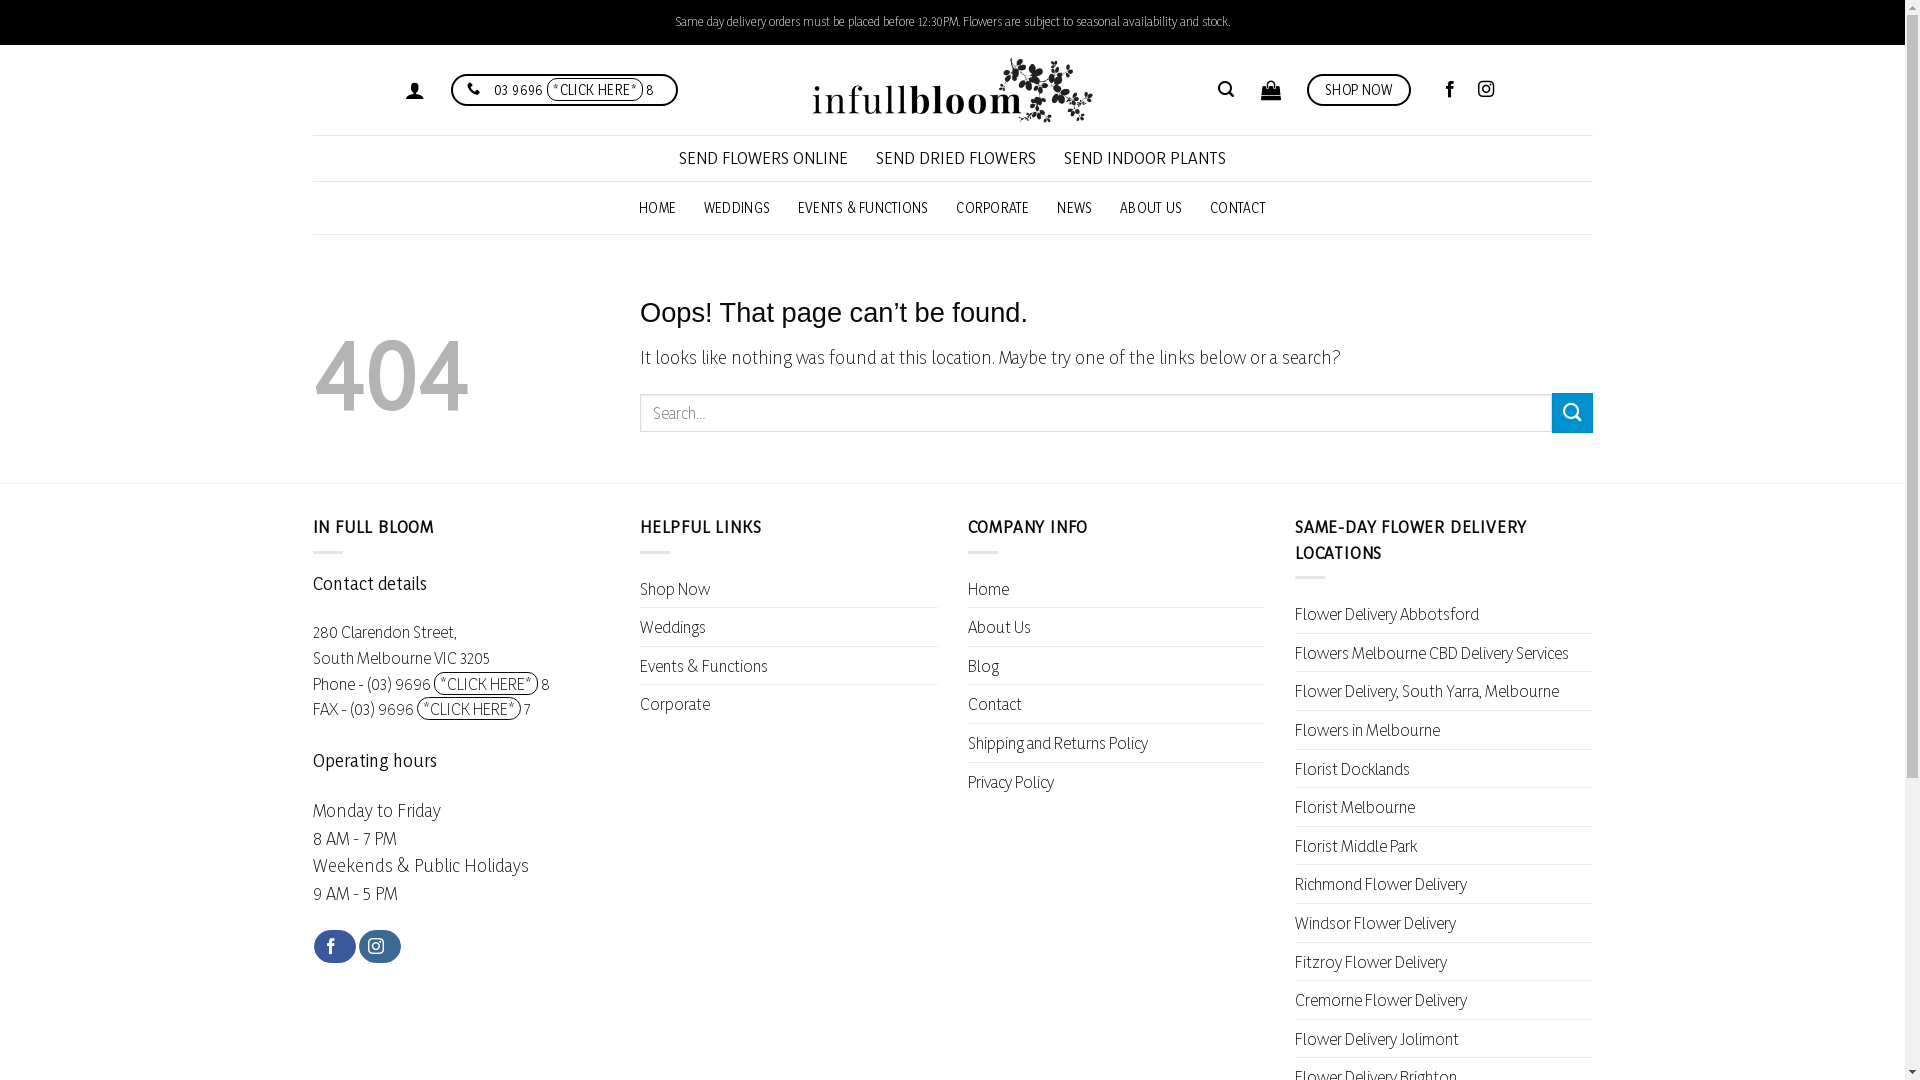 Image resolution: width=1920 pixels, height=1080 pixels. Describe the element at coordinates (1151, 208) in the screenshot. I see `ABOUT US` at that location.